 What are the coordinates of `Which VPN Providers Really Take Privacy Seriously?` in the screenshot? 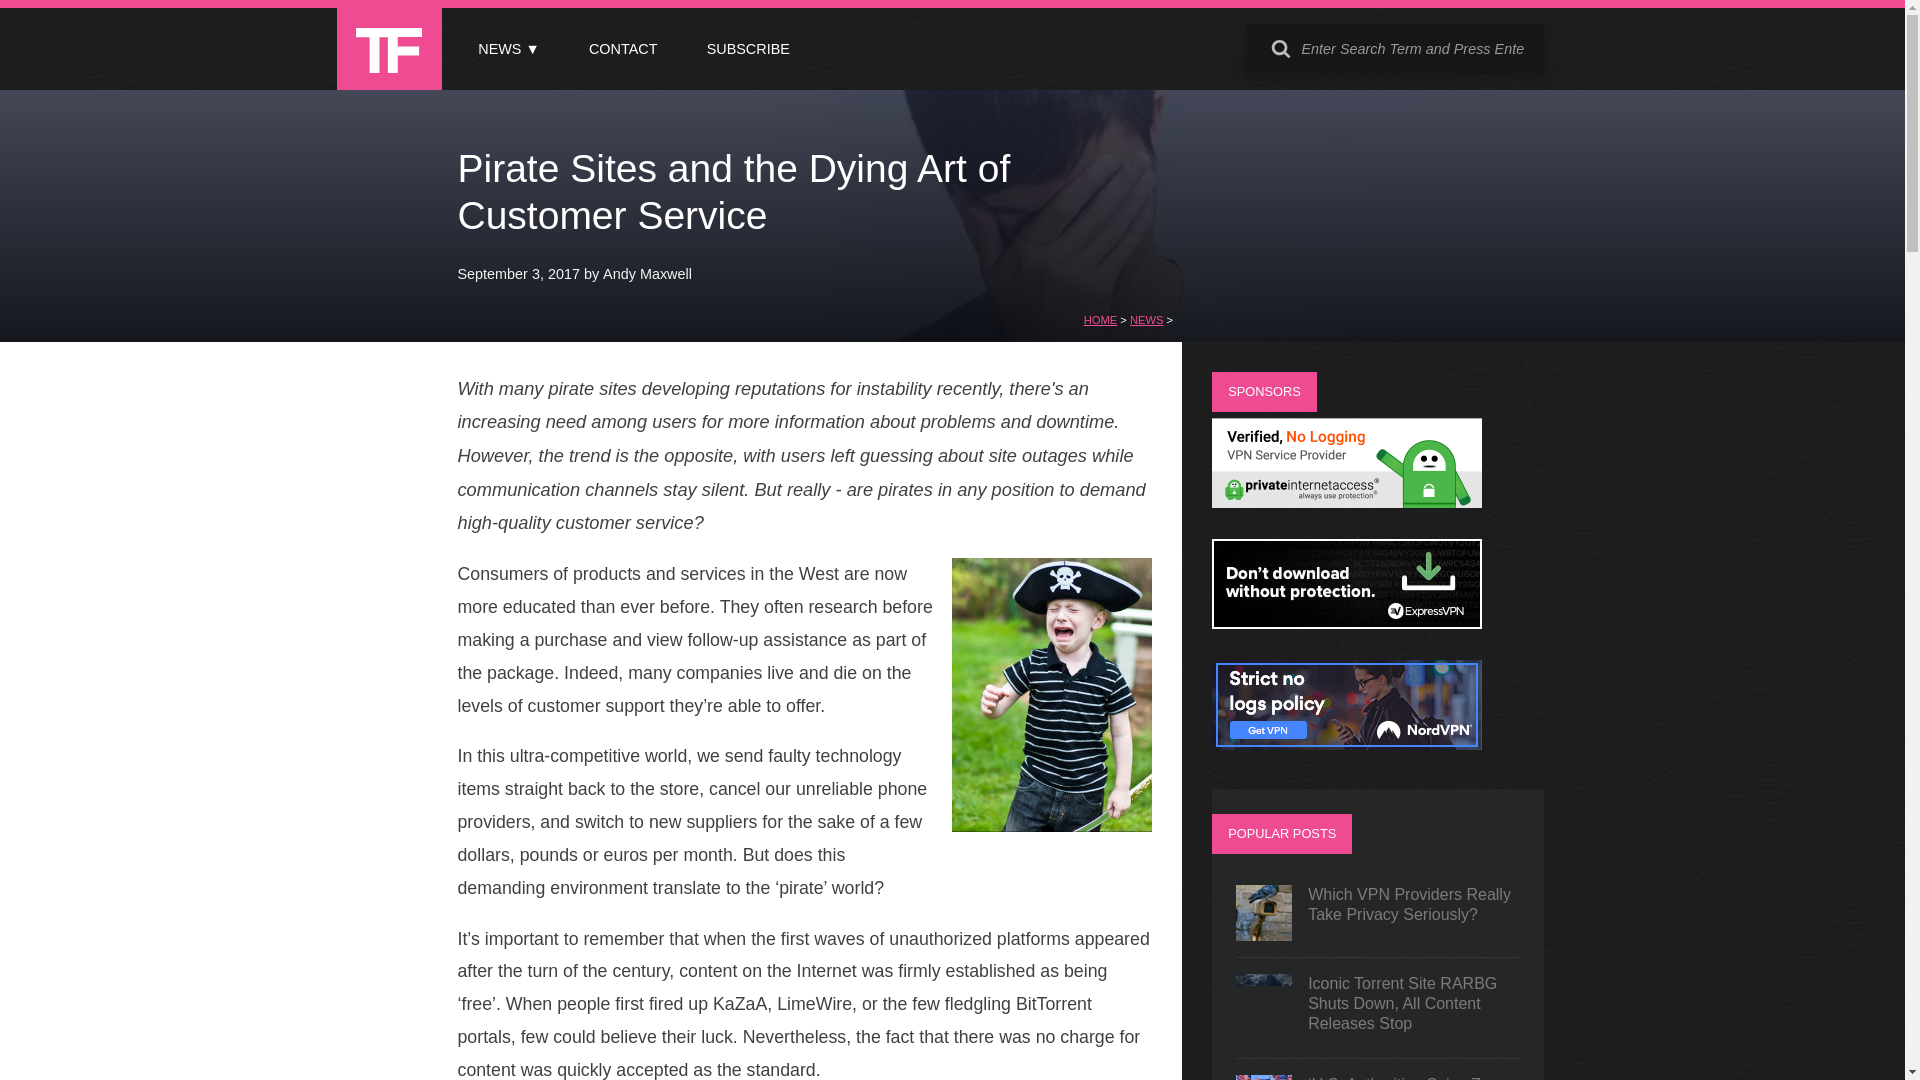 It's located at (1378, 912).